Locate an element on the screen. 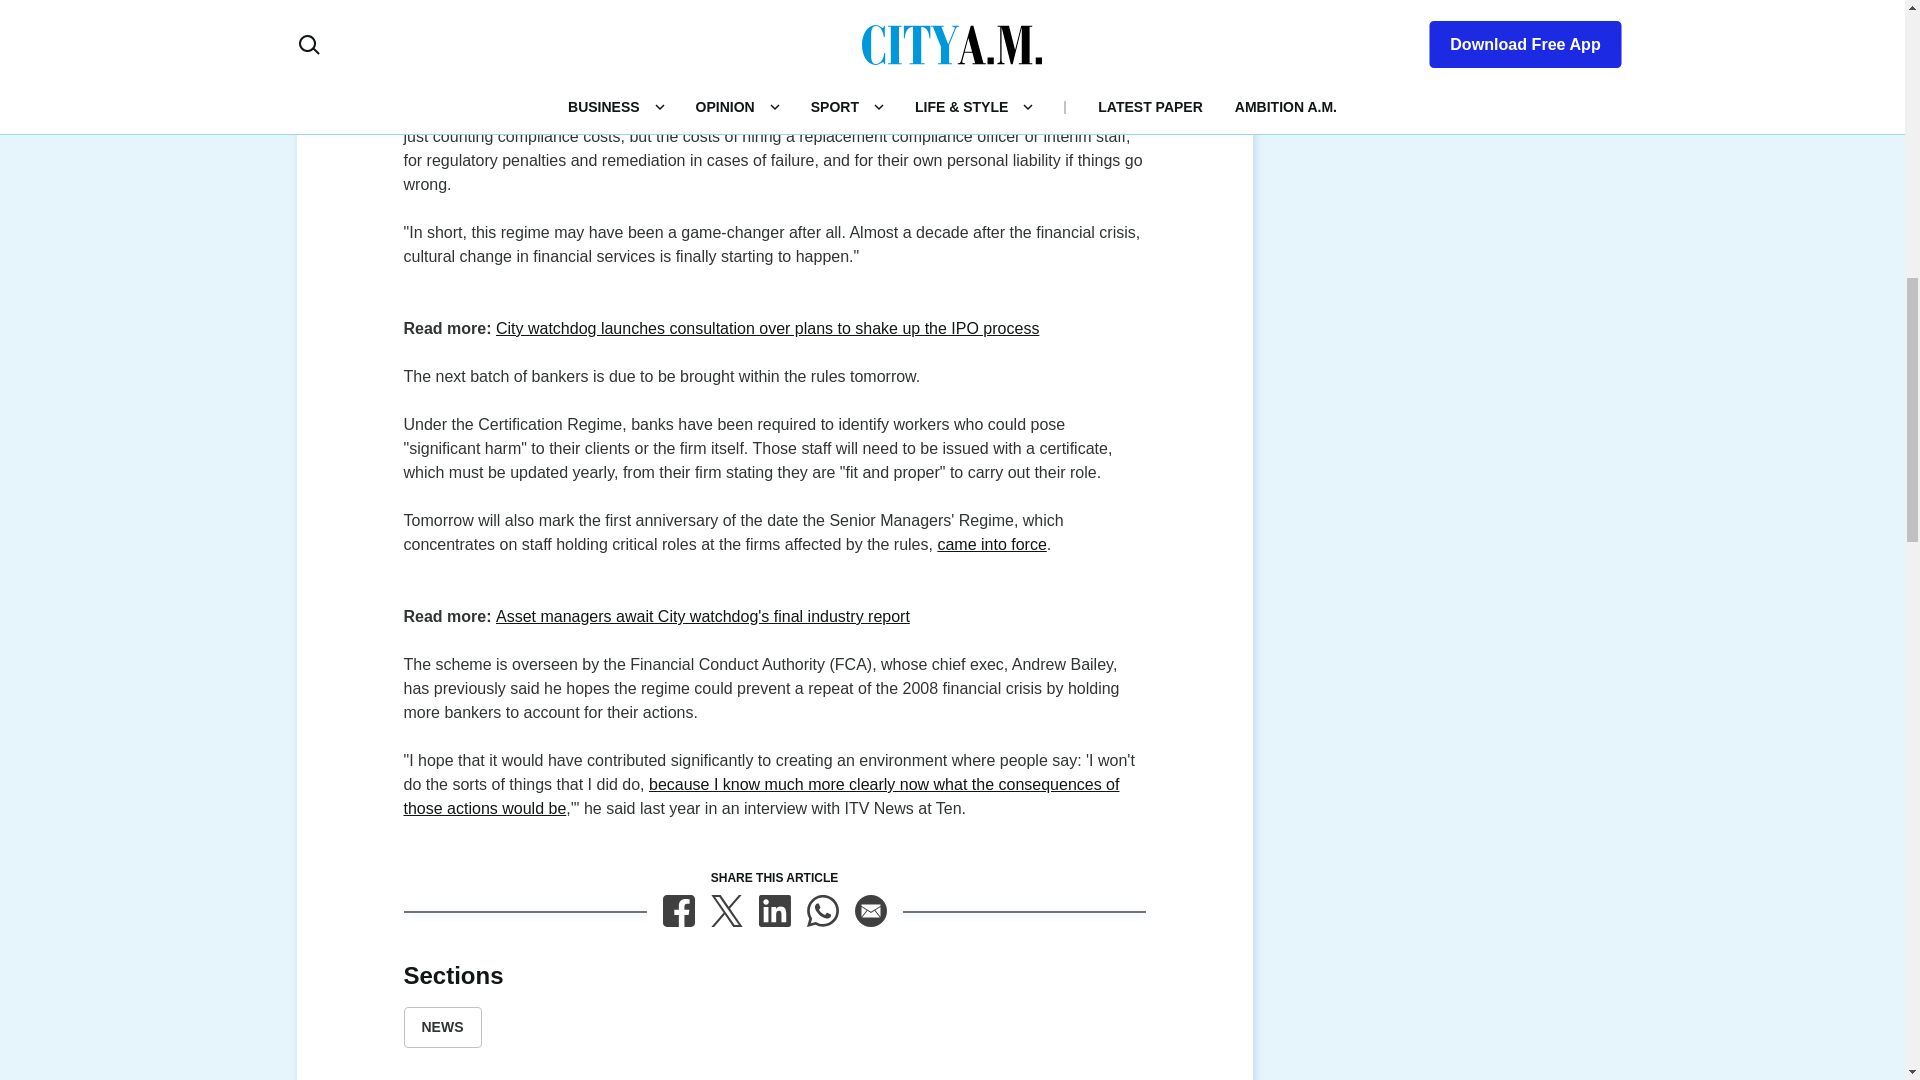  Email is located at coordinates (870, 910).